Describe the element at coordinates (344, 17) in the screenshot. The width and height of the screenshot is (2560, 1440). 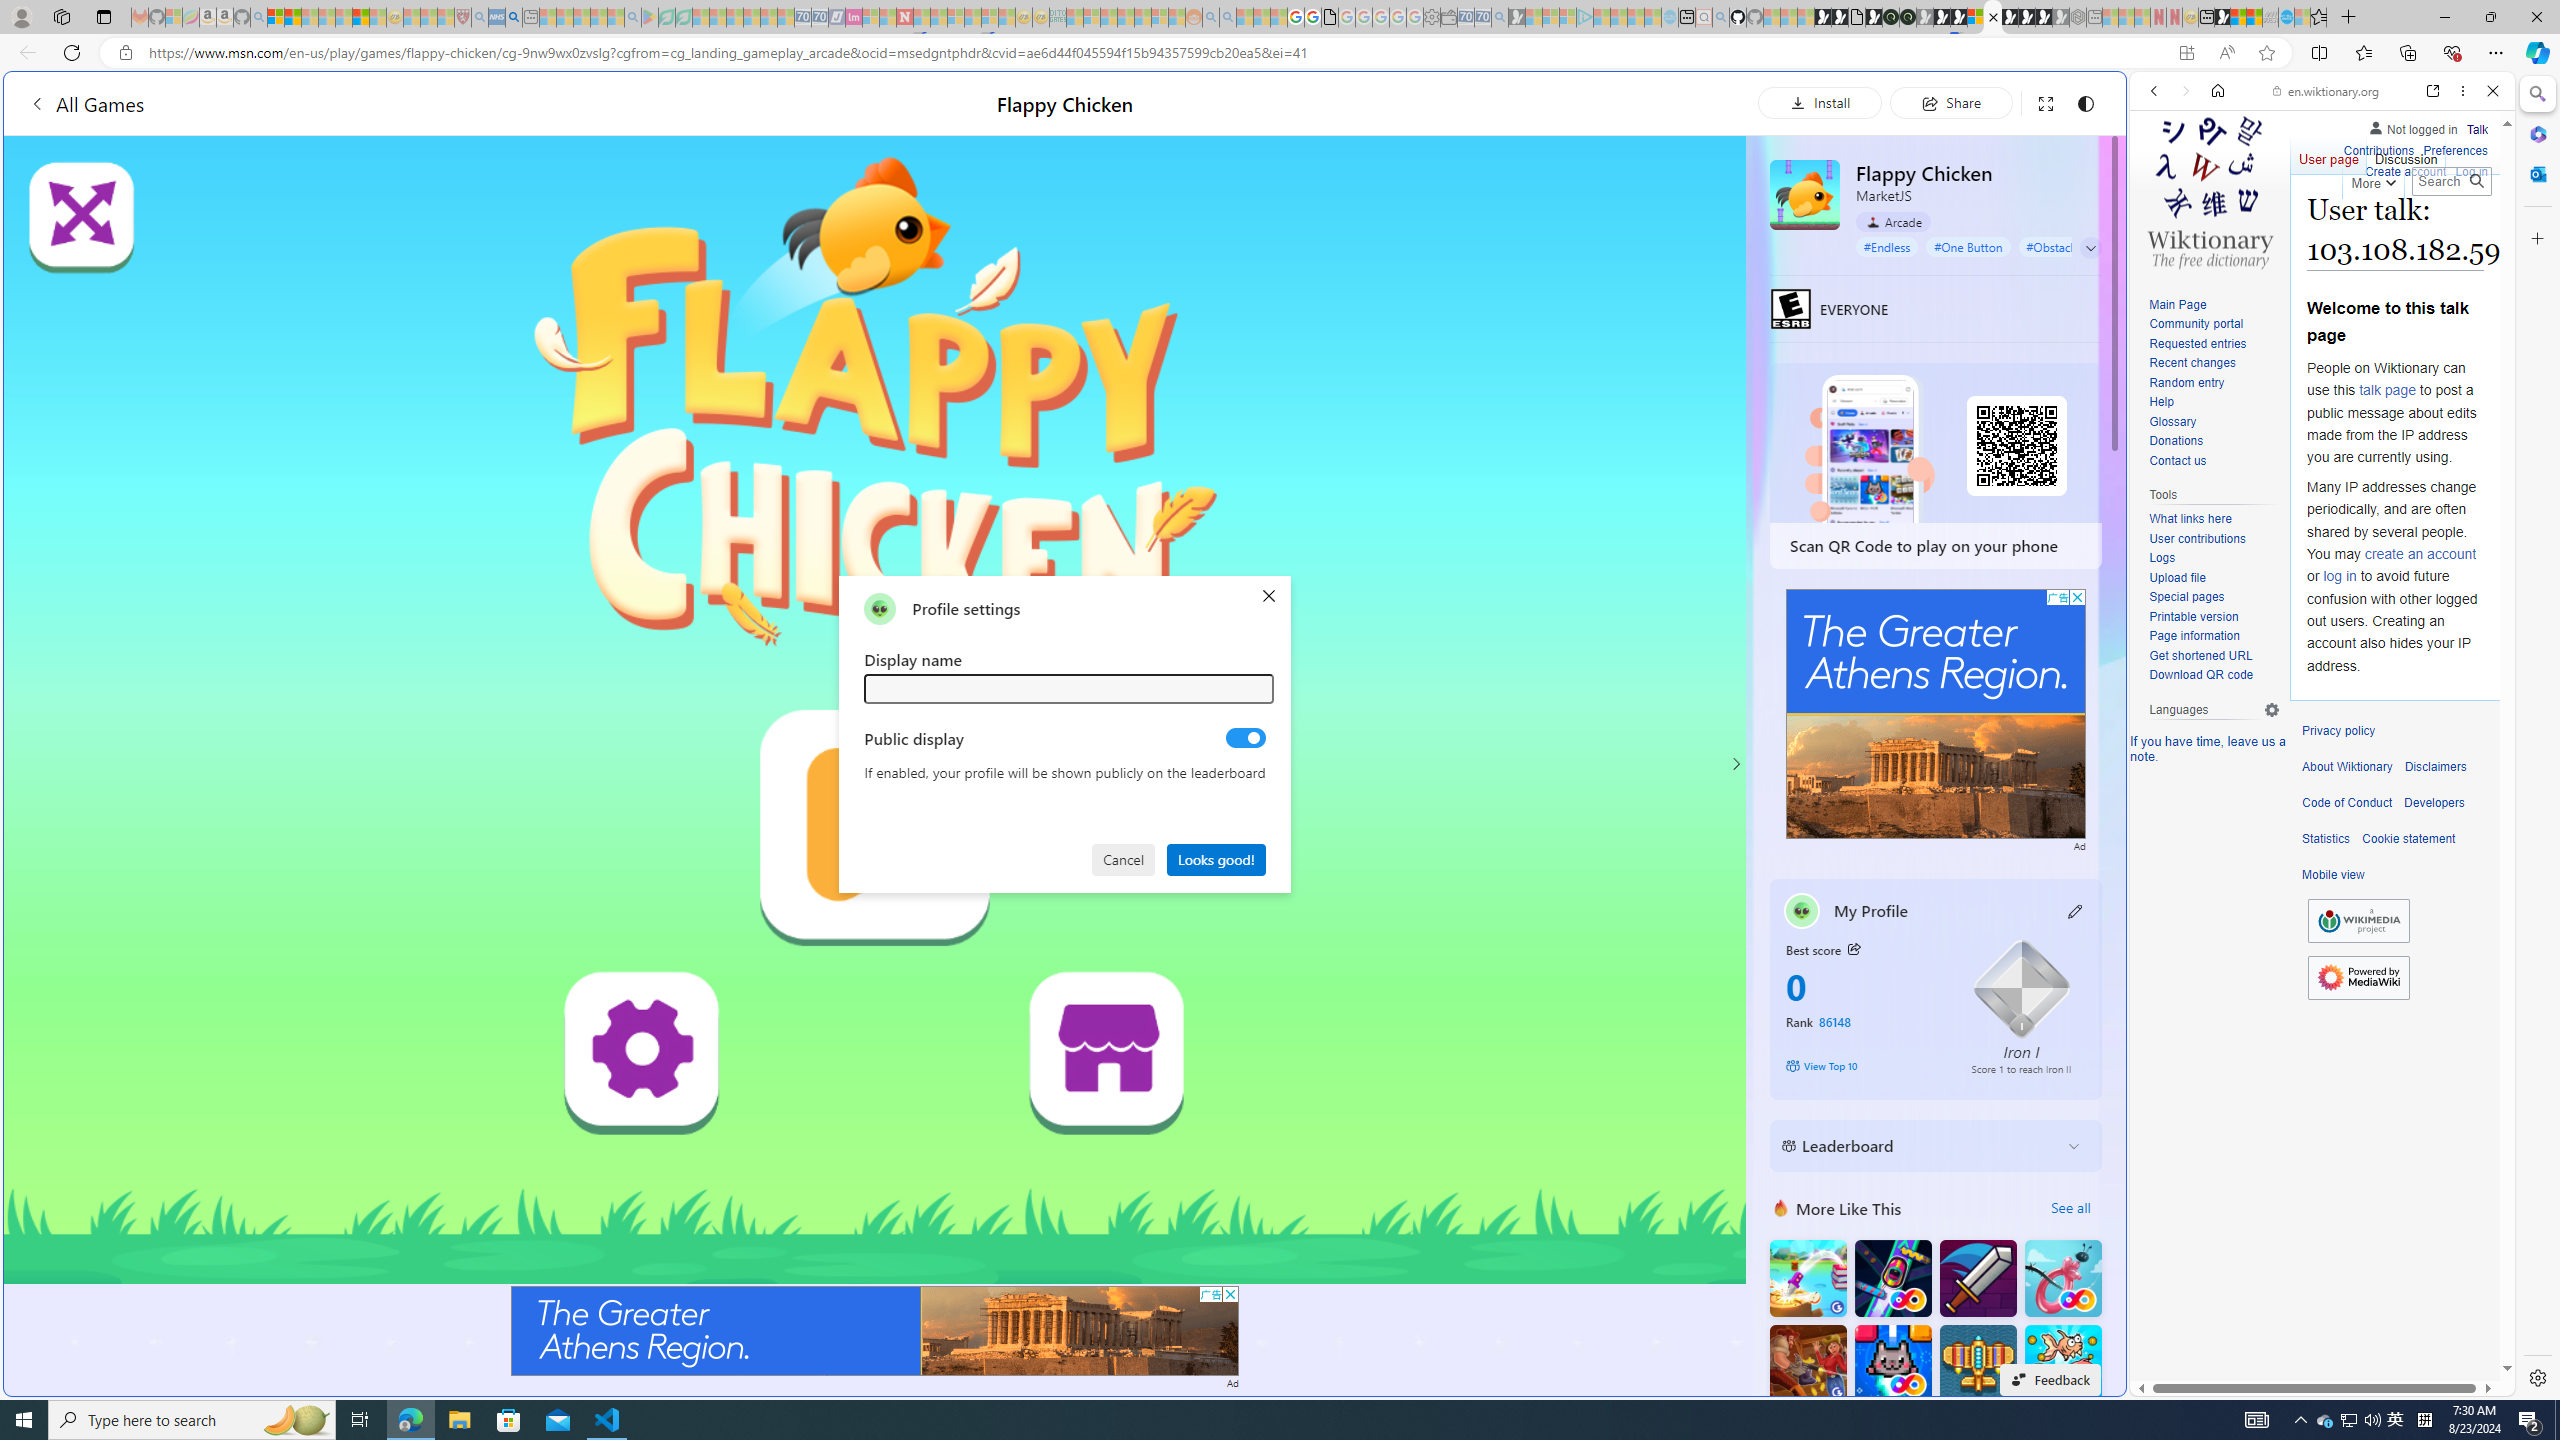
I see `New Report Confirms 2023 Was Record Hot | Watch - Sleeping` at that location.